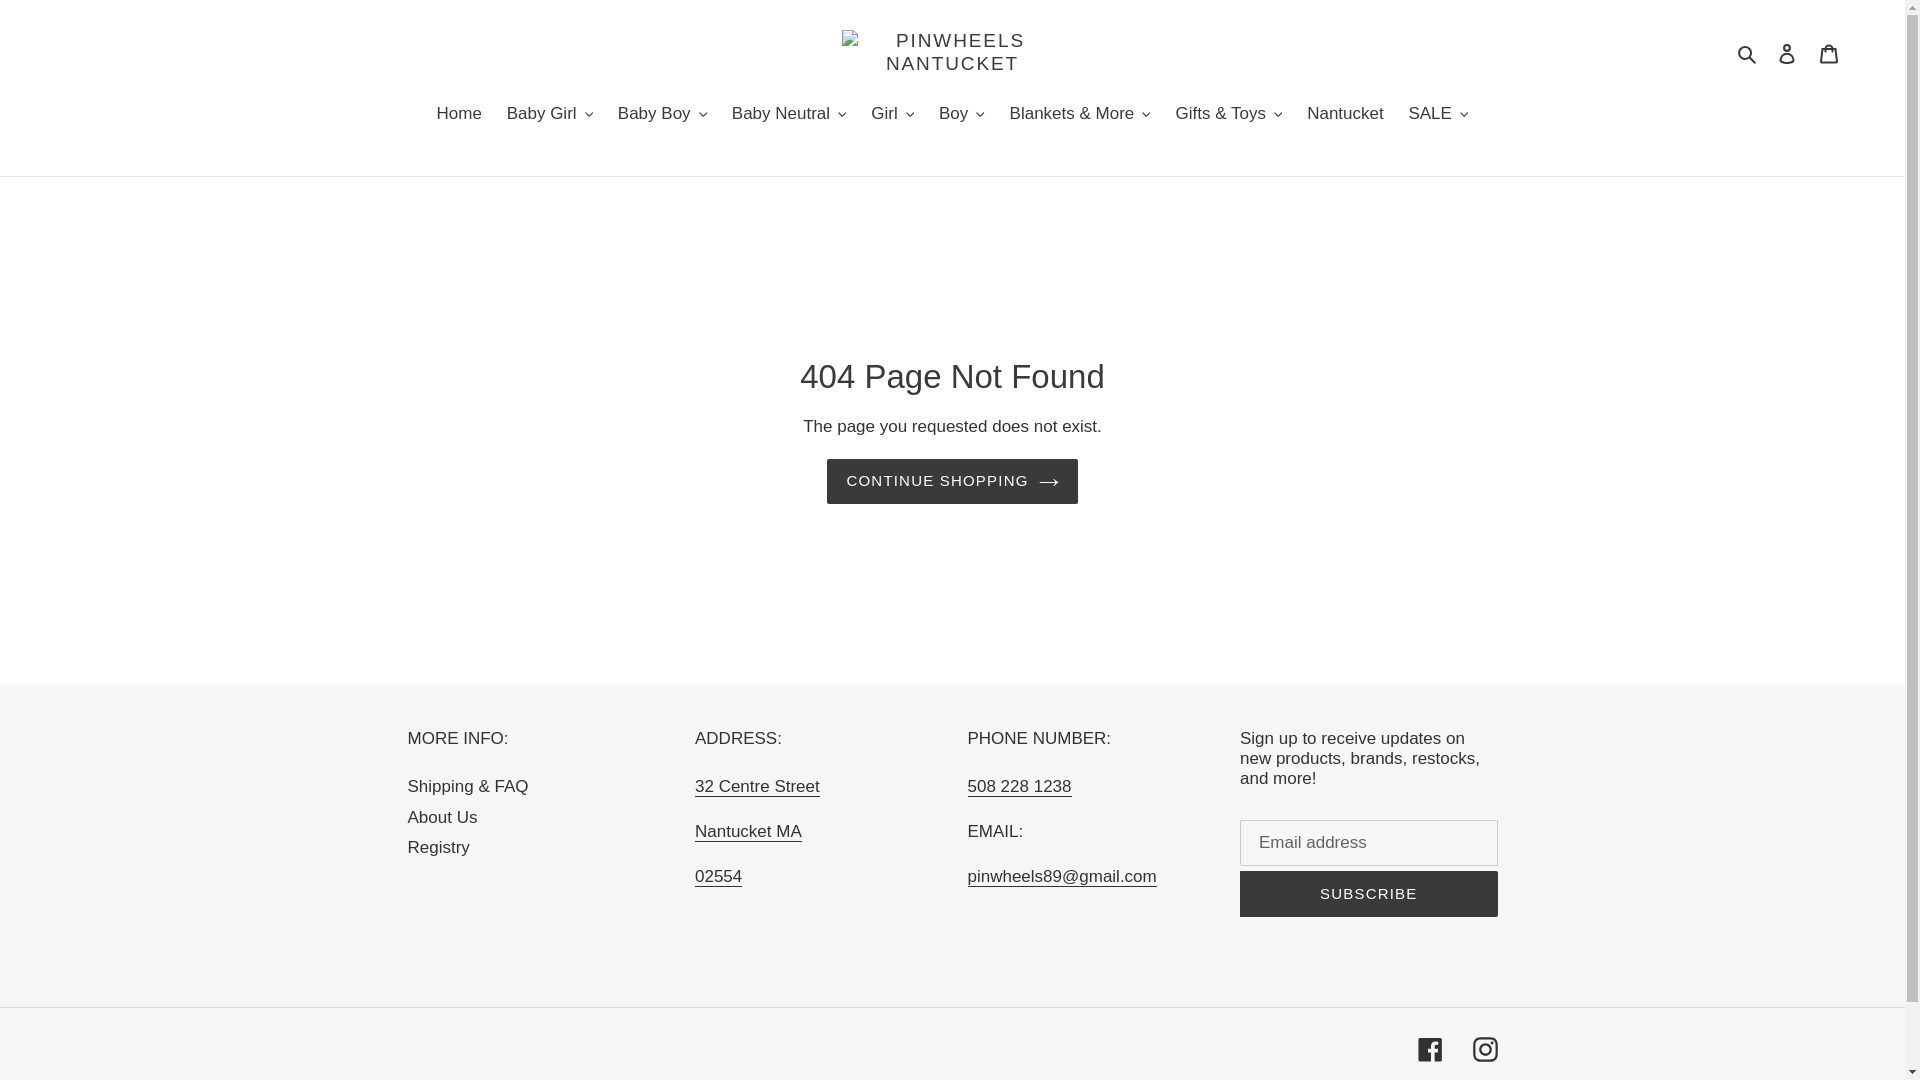 Image resolution: width=1920 pixels, height=1080 pixels. What do you see at coordinates (1748, 52) in the screenshot?
I see `Search` at bounding box center [1748, 52].